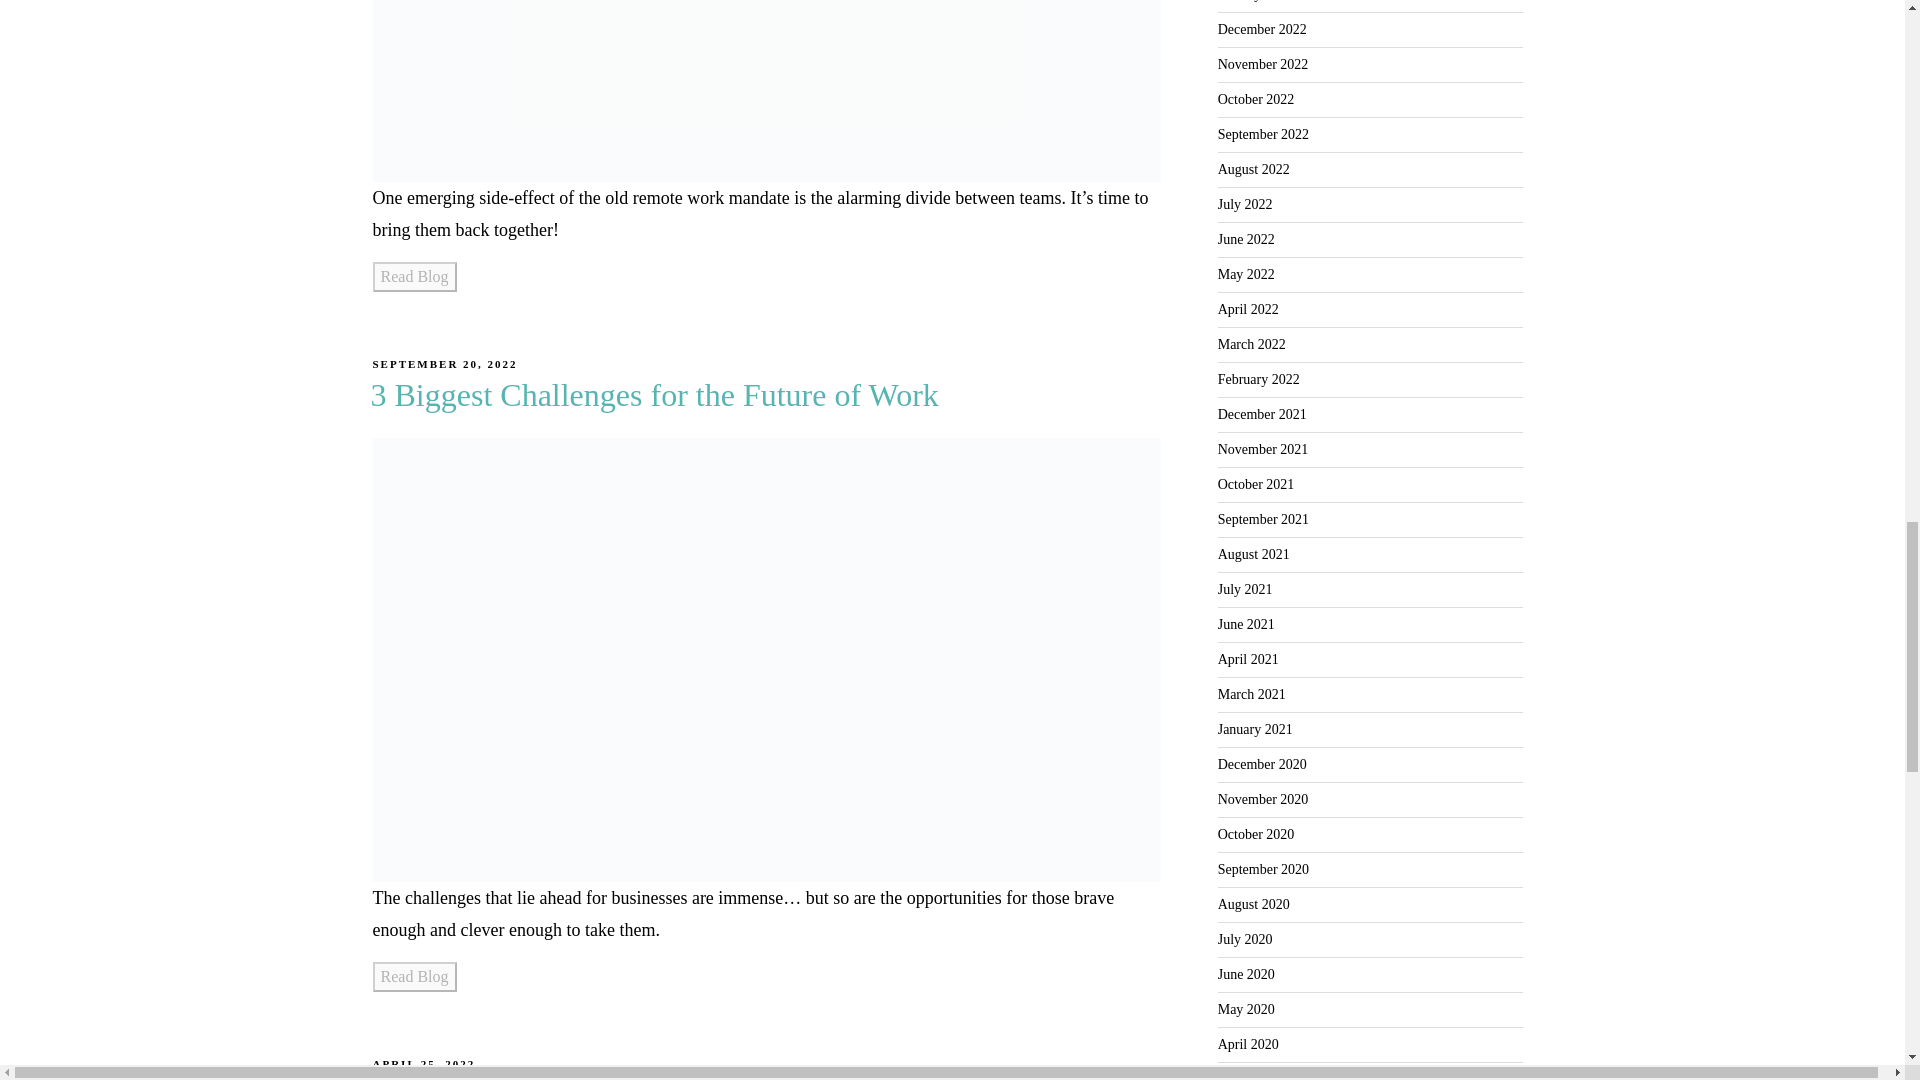 The image size is (1920, 1080). I want to click on SEPTEMBER 20, 2022, so click(444, 364).